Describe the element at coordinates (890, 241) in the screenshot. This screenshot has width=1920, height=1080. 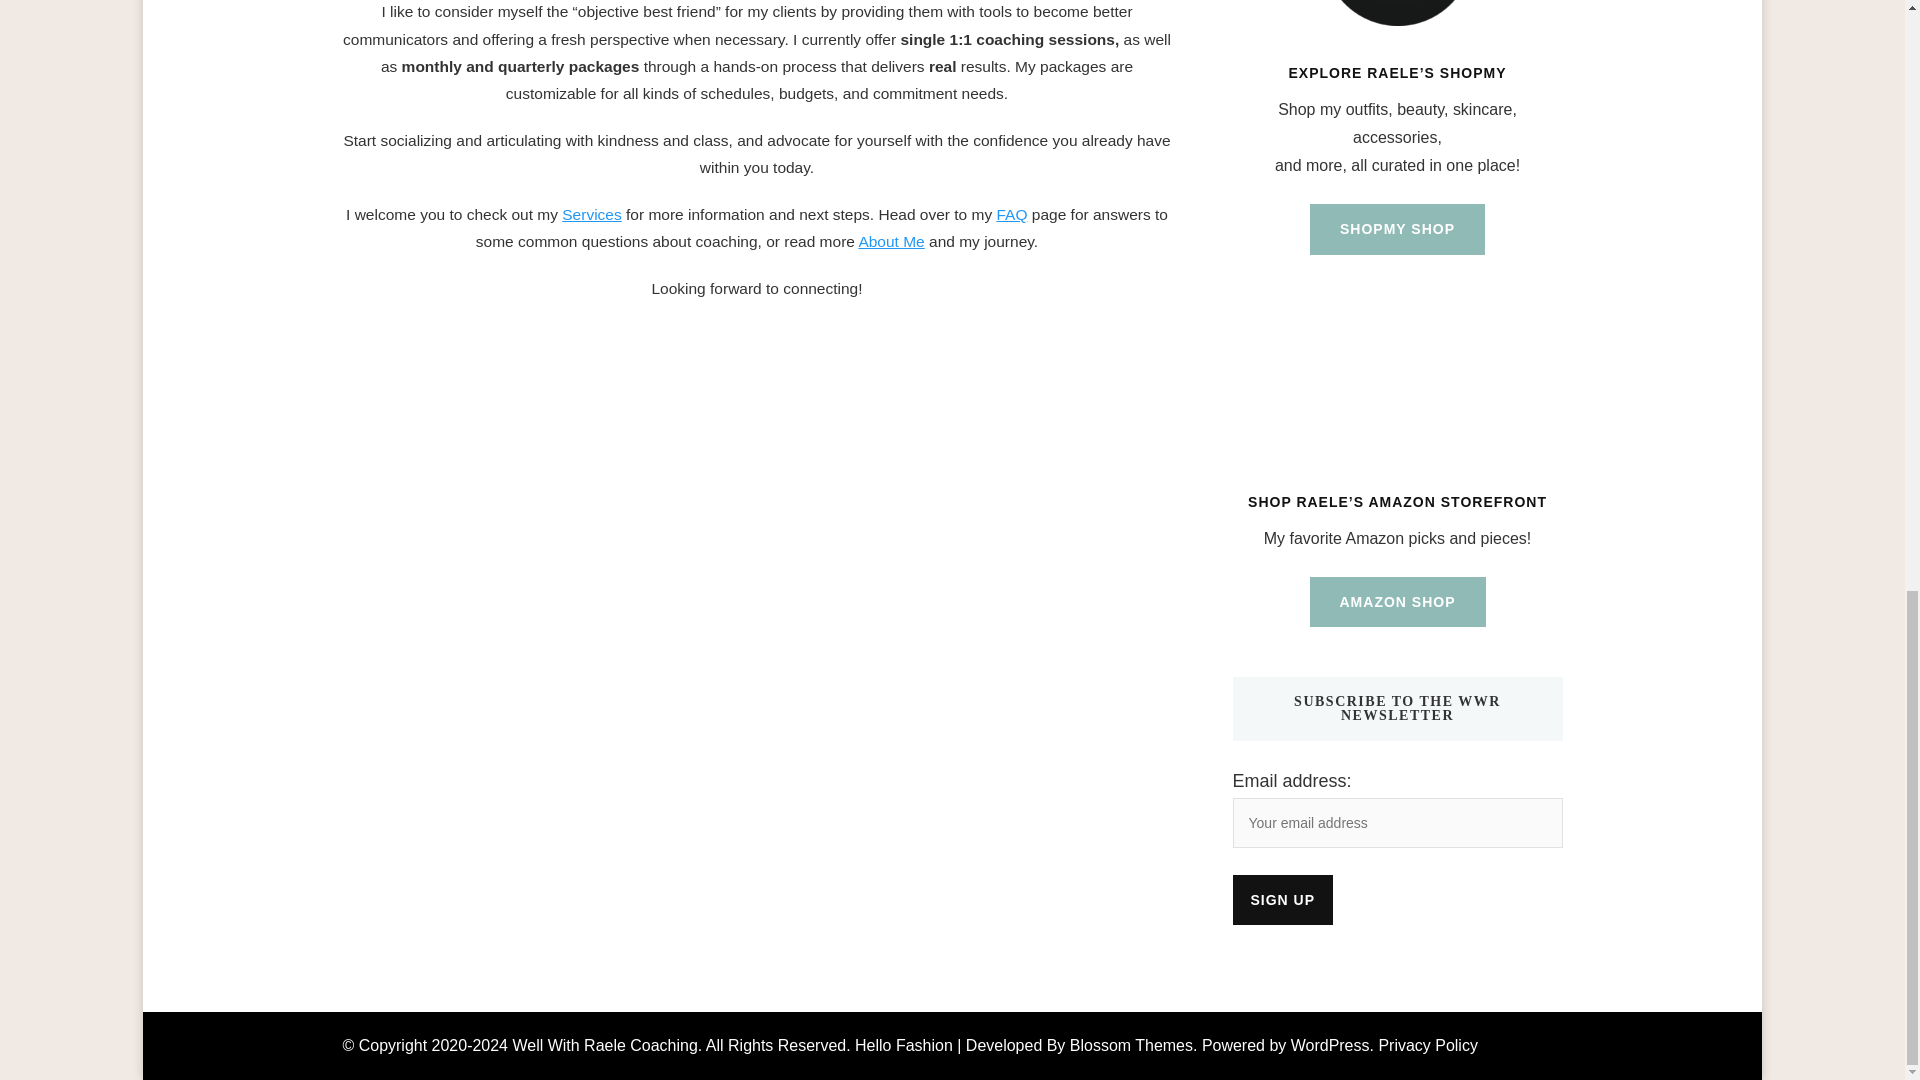
I see `About Me` at that location.